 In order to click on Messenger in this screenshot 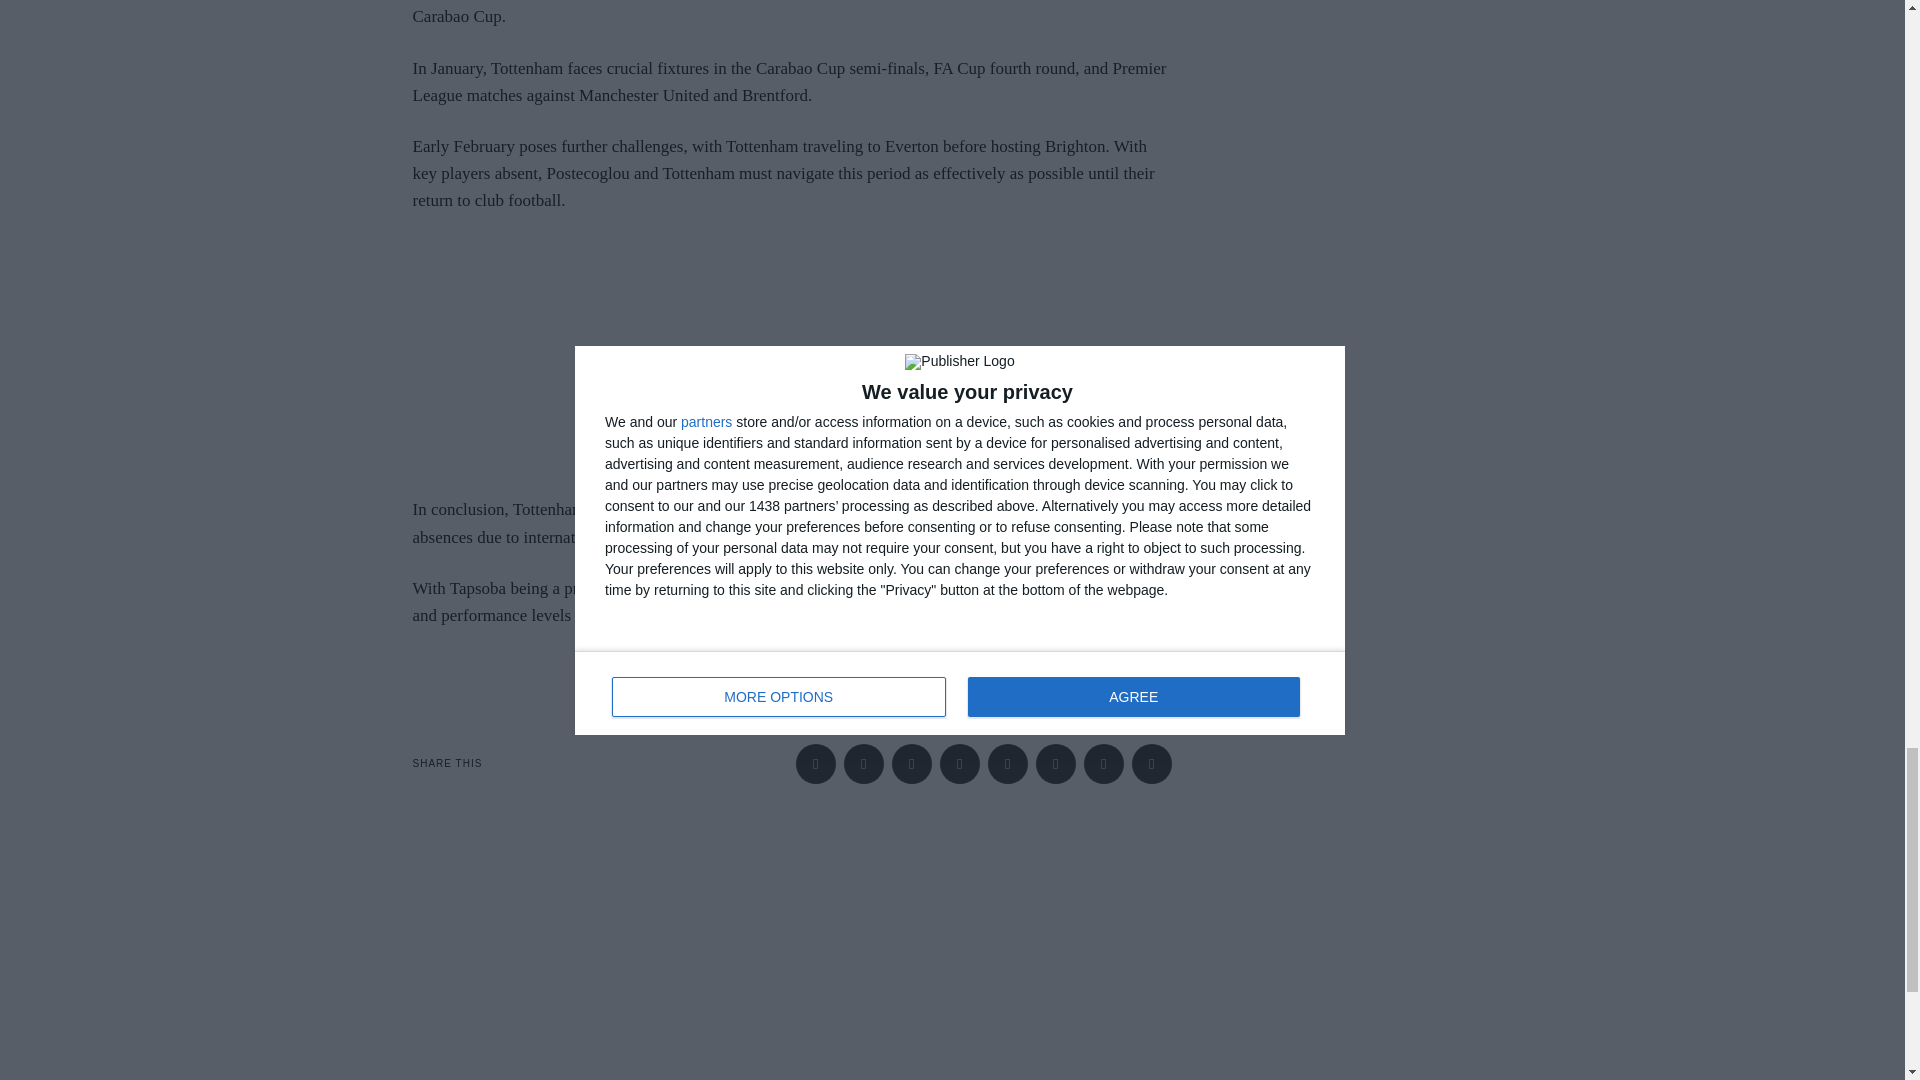, I will do `click(864, 764)`.